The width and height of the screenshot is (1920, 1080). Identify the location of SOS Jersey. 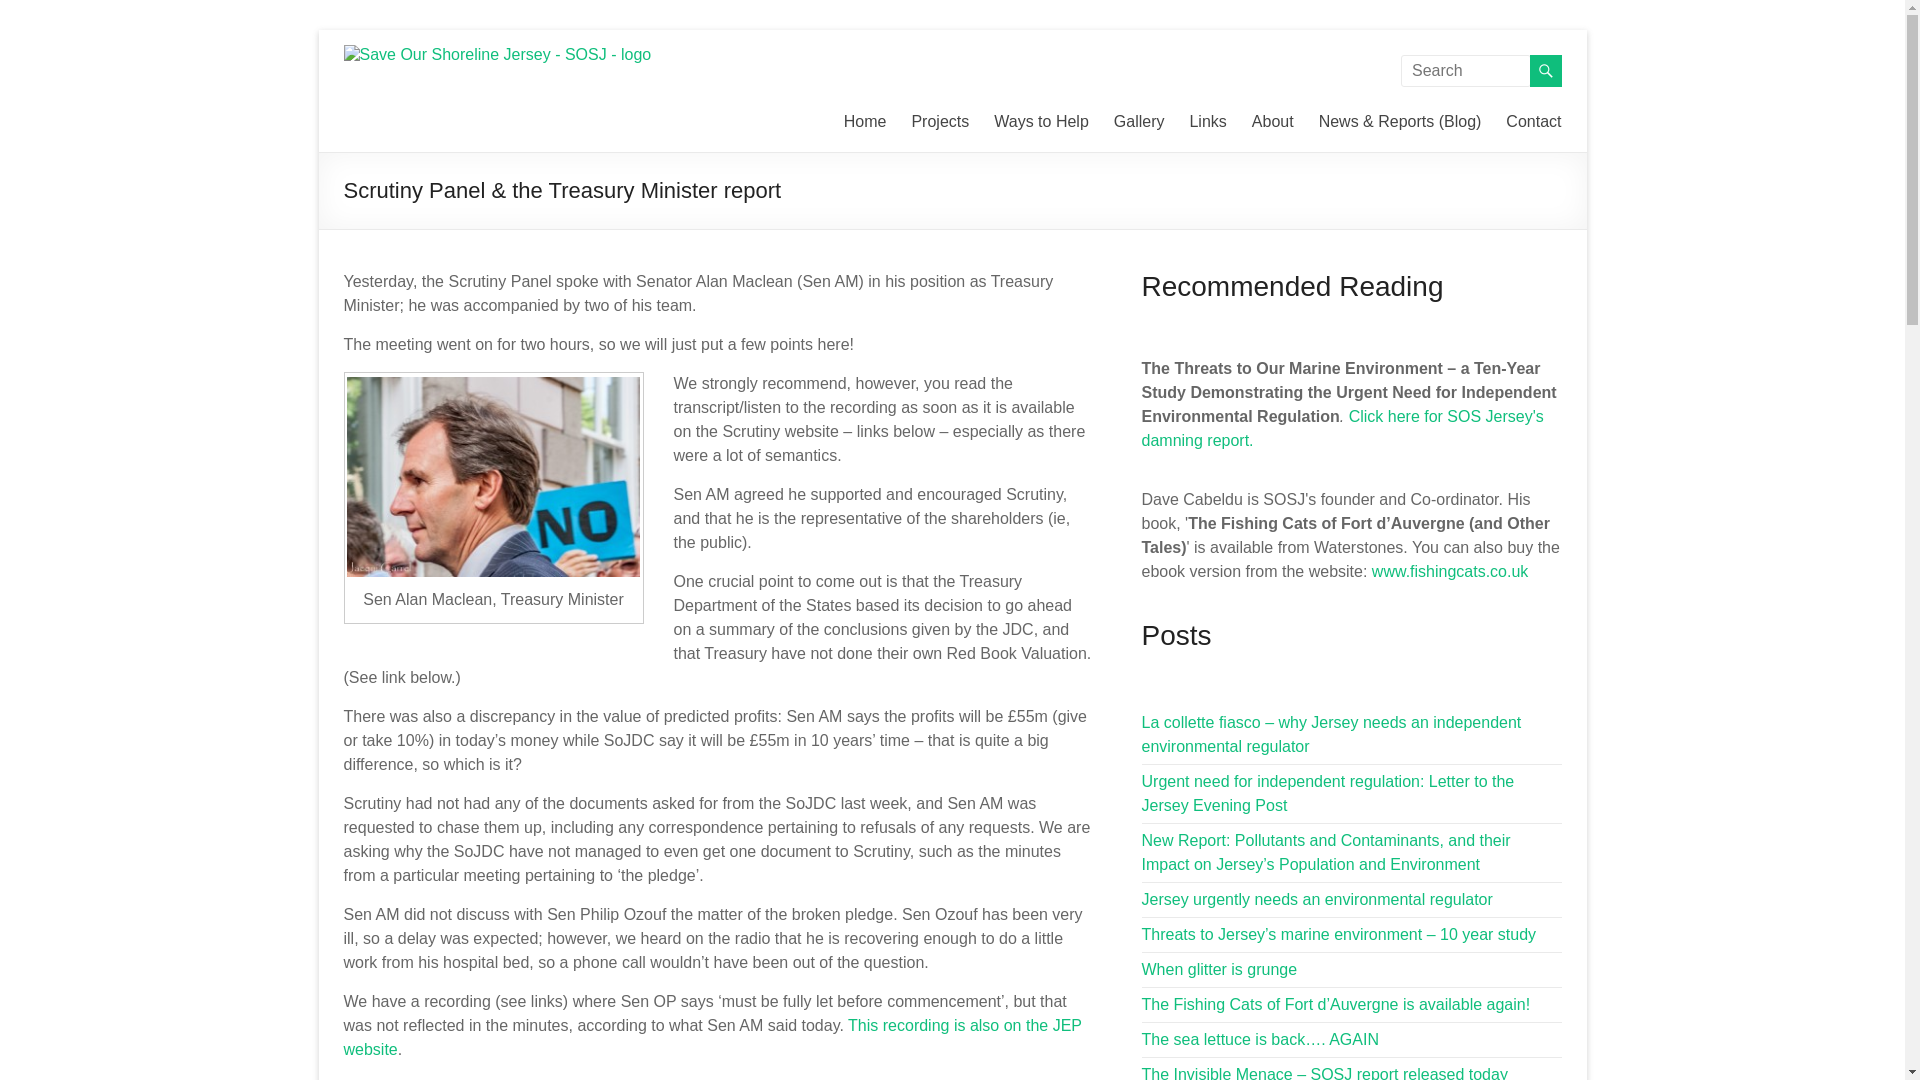
(394, 90).